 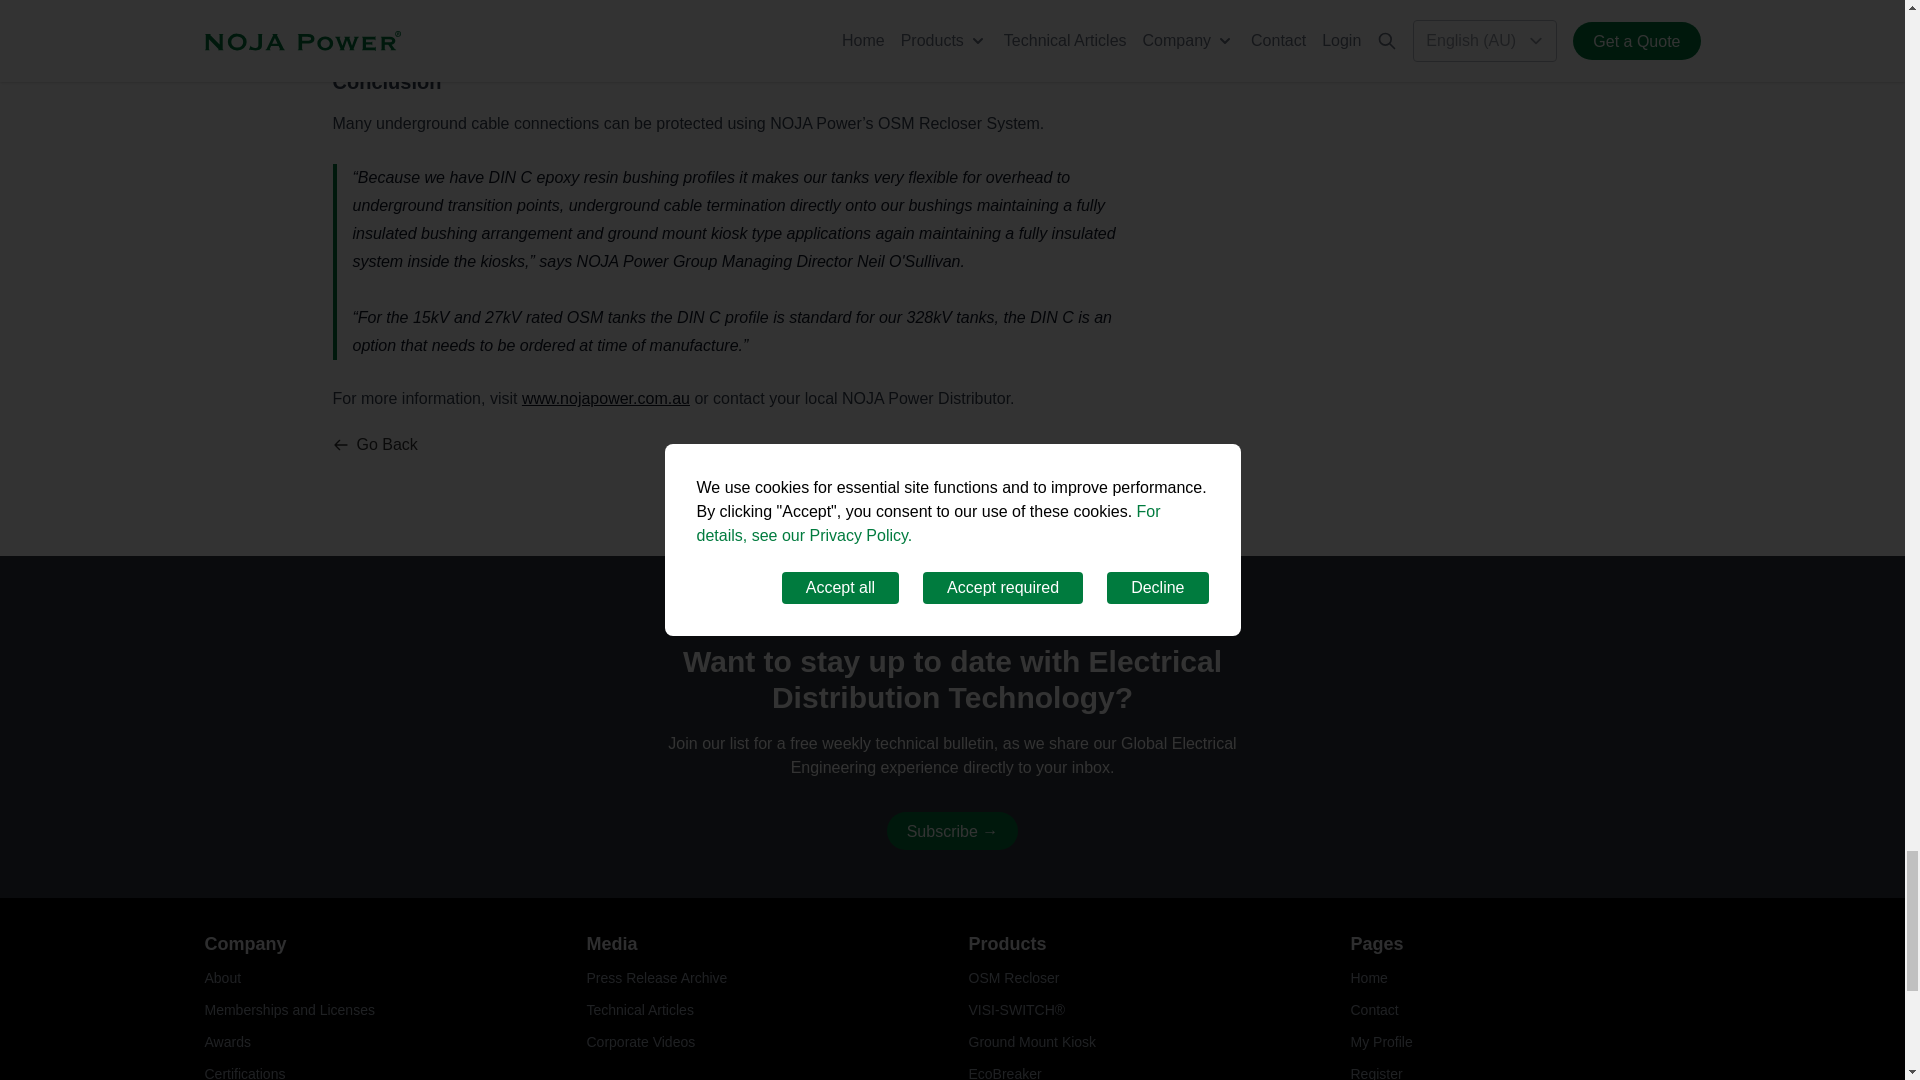 What do you see at coordinates (606, 398) in the screenshot?
I see `www.nojapower.com.au` at bounding box center [606, 398].